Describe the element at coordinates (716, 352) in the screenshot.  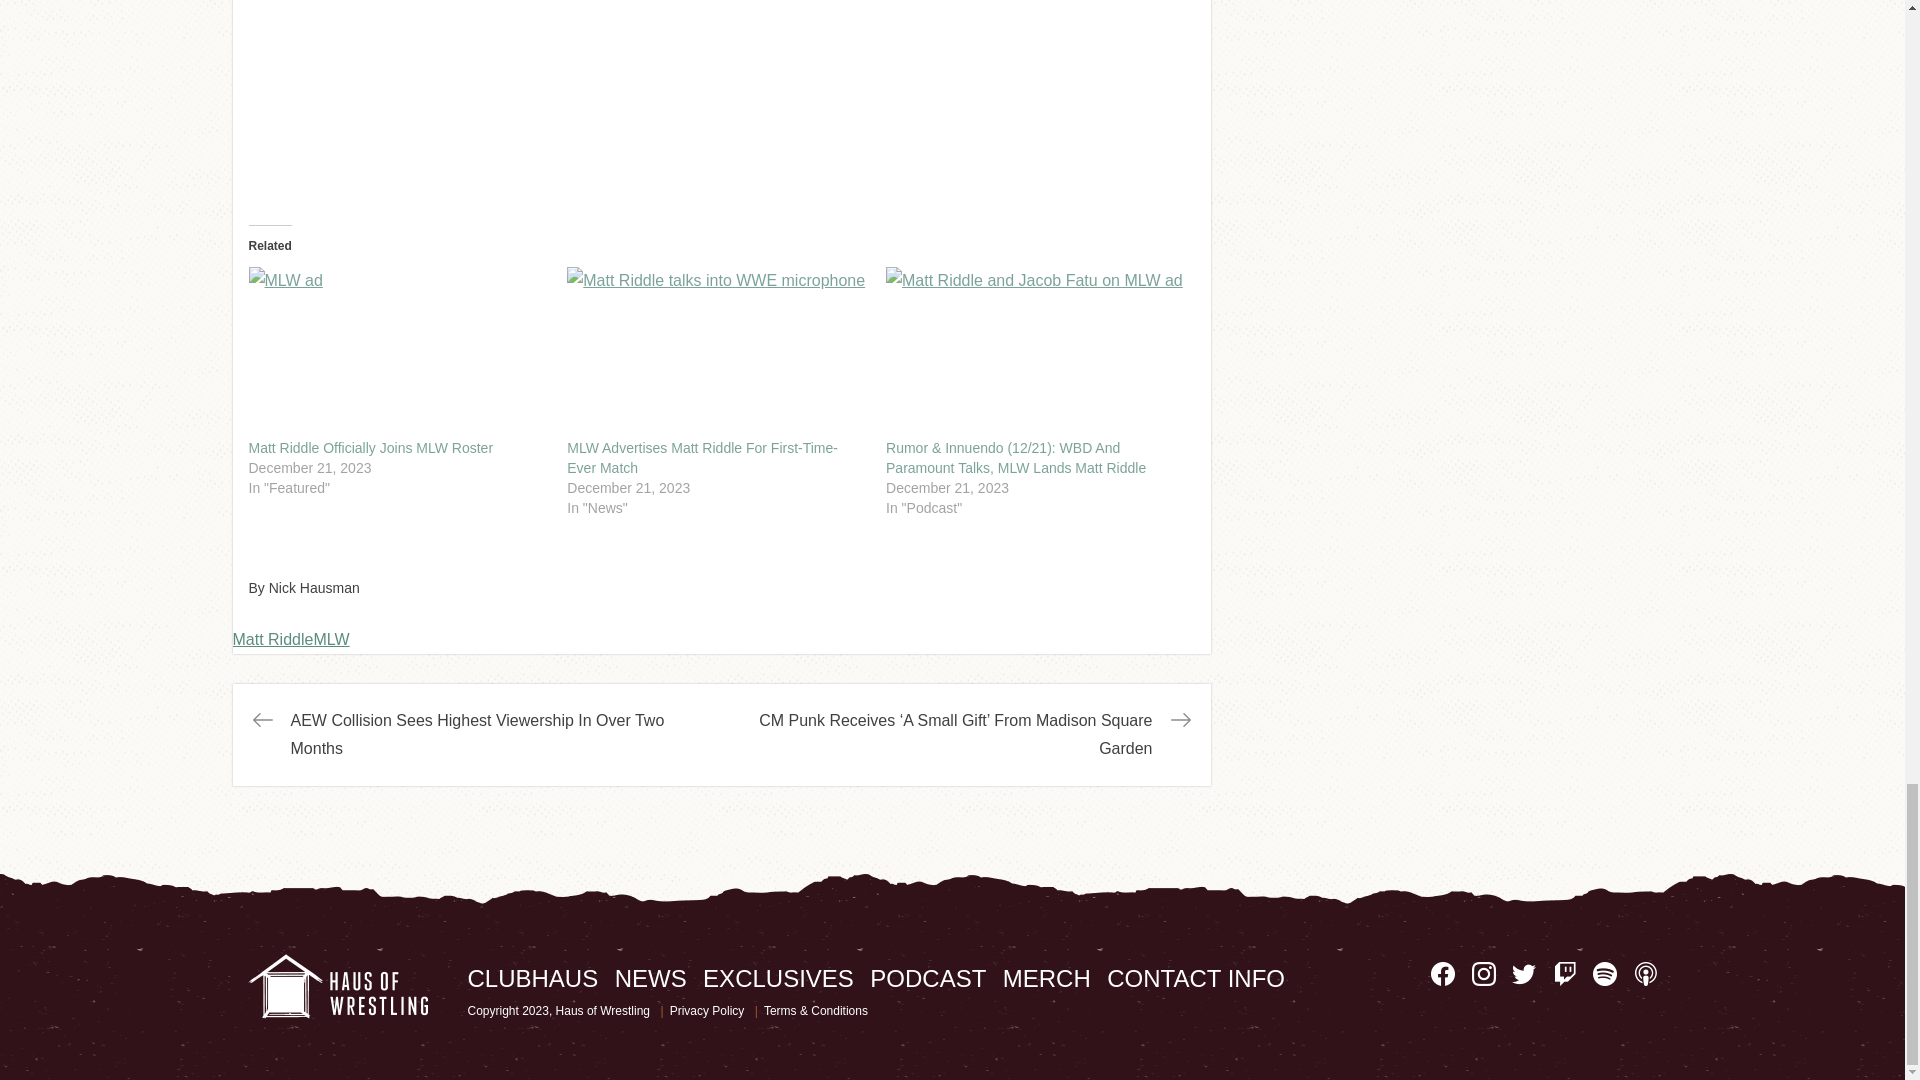
I see `MLW Advertises Matt Riddle For First-Time-Ever Match` at that location.